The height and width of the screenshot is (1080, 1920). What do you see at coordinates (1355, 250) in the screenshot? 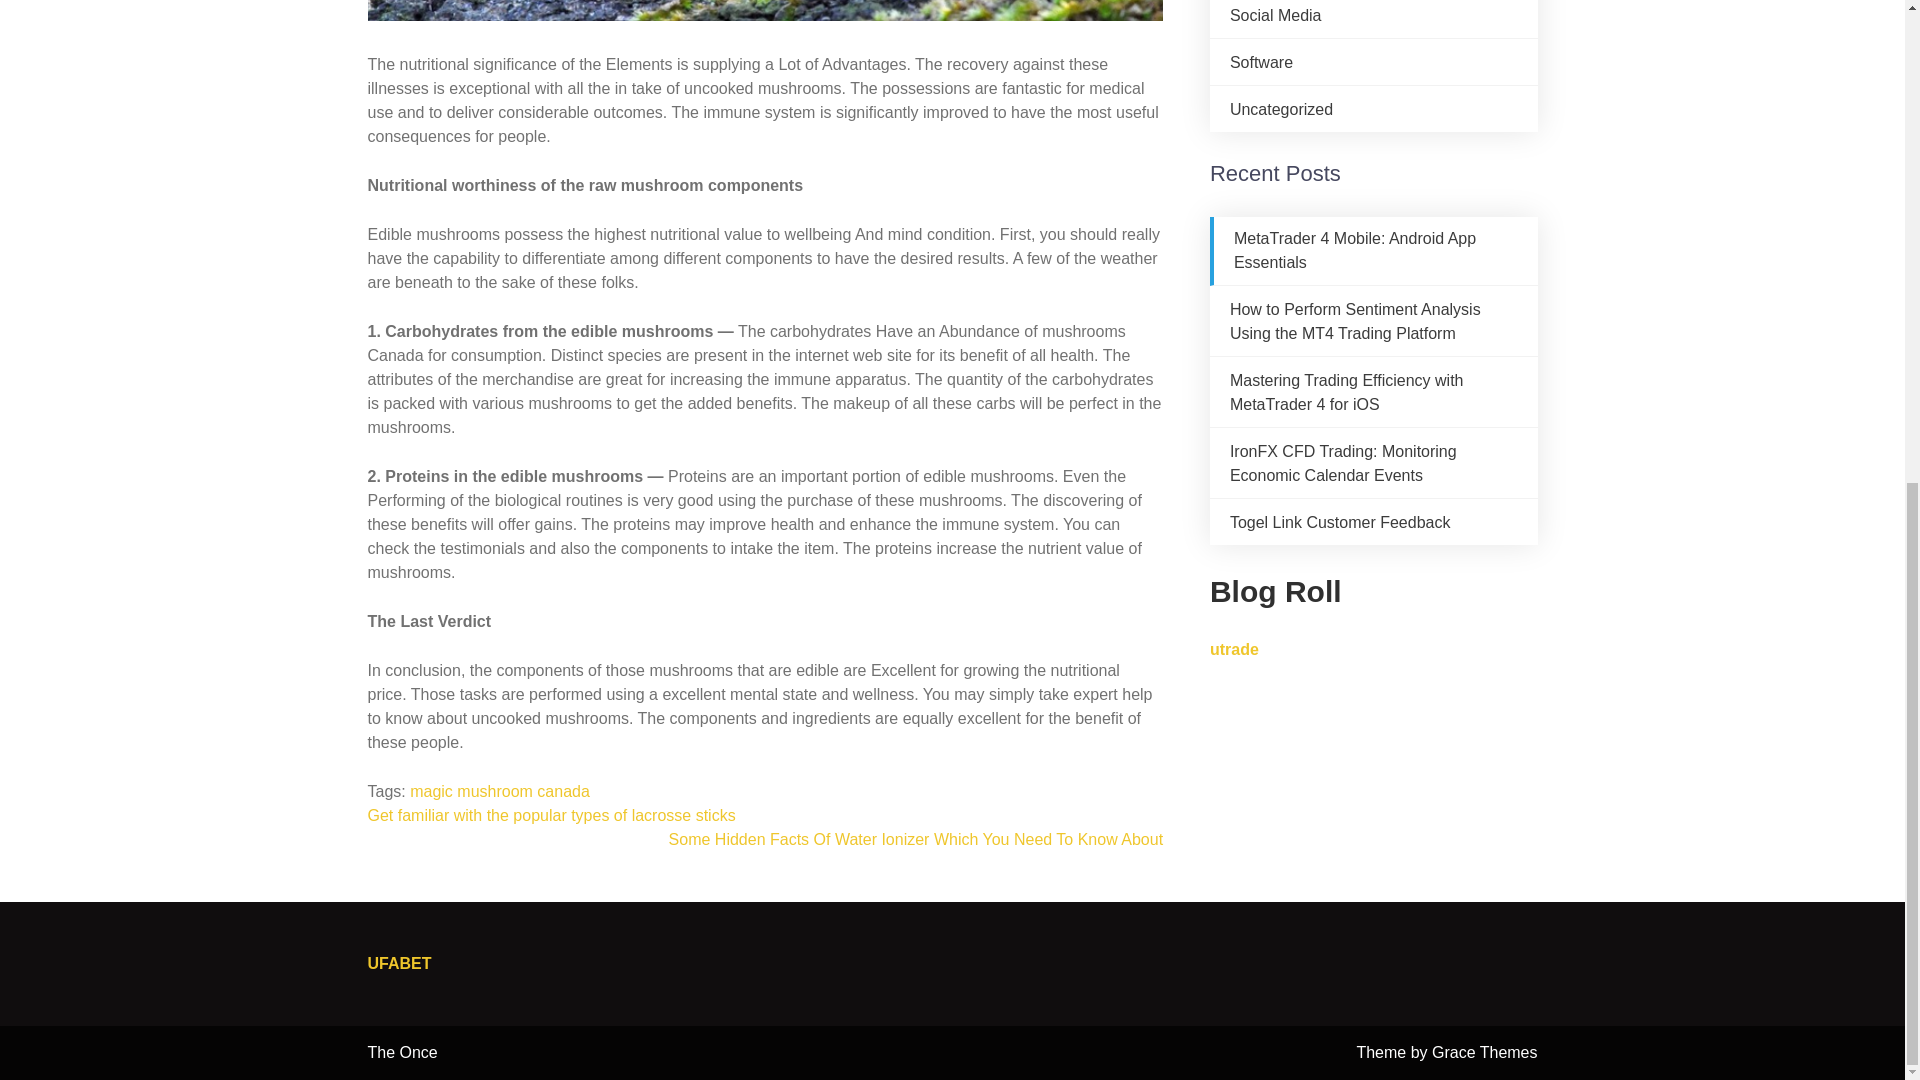
I see `MetaTrader 4 Mobile: Android App Essentials` at bounding box center [1355, 250].